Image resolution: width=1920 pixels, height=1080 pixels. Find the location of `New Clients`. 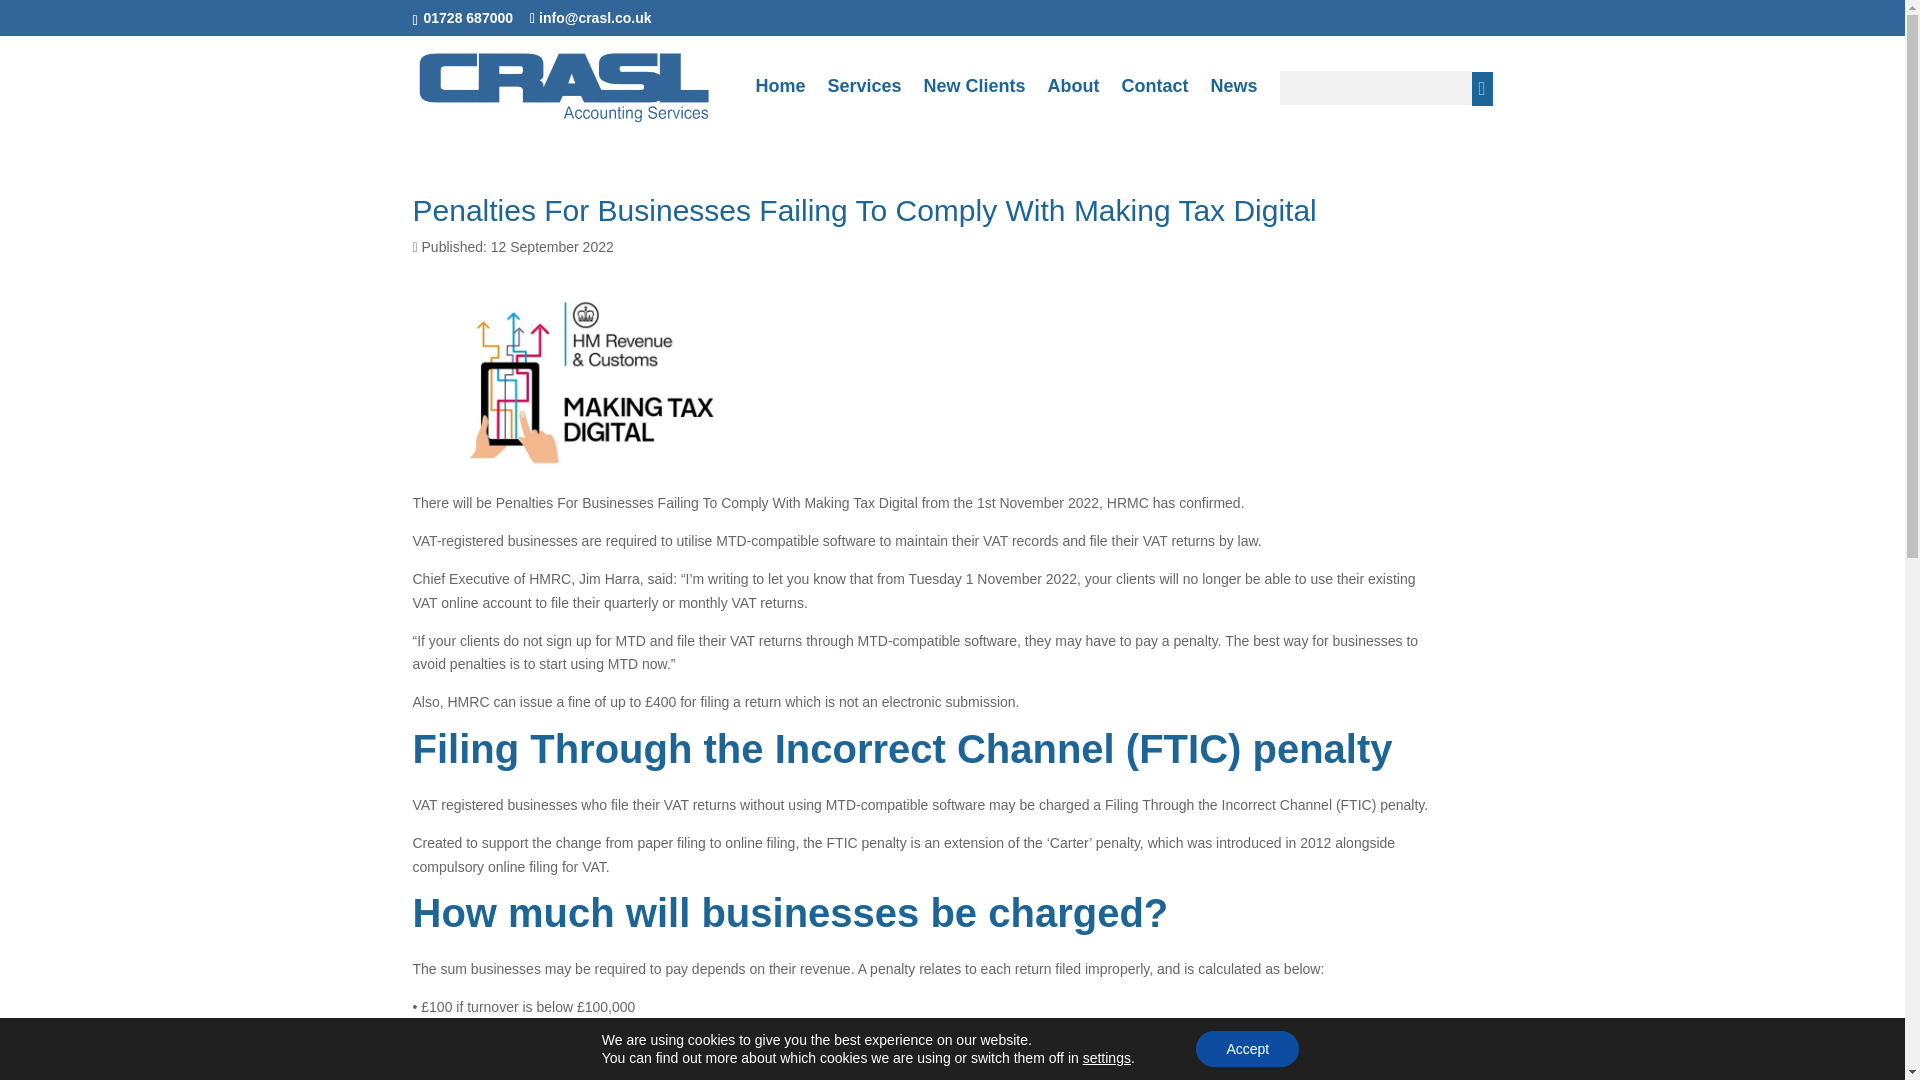

New Clients is located at coordinates (974, 102).